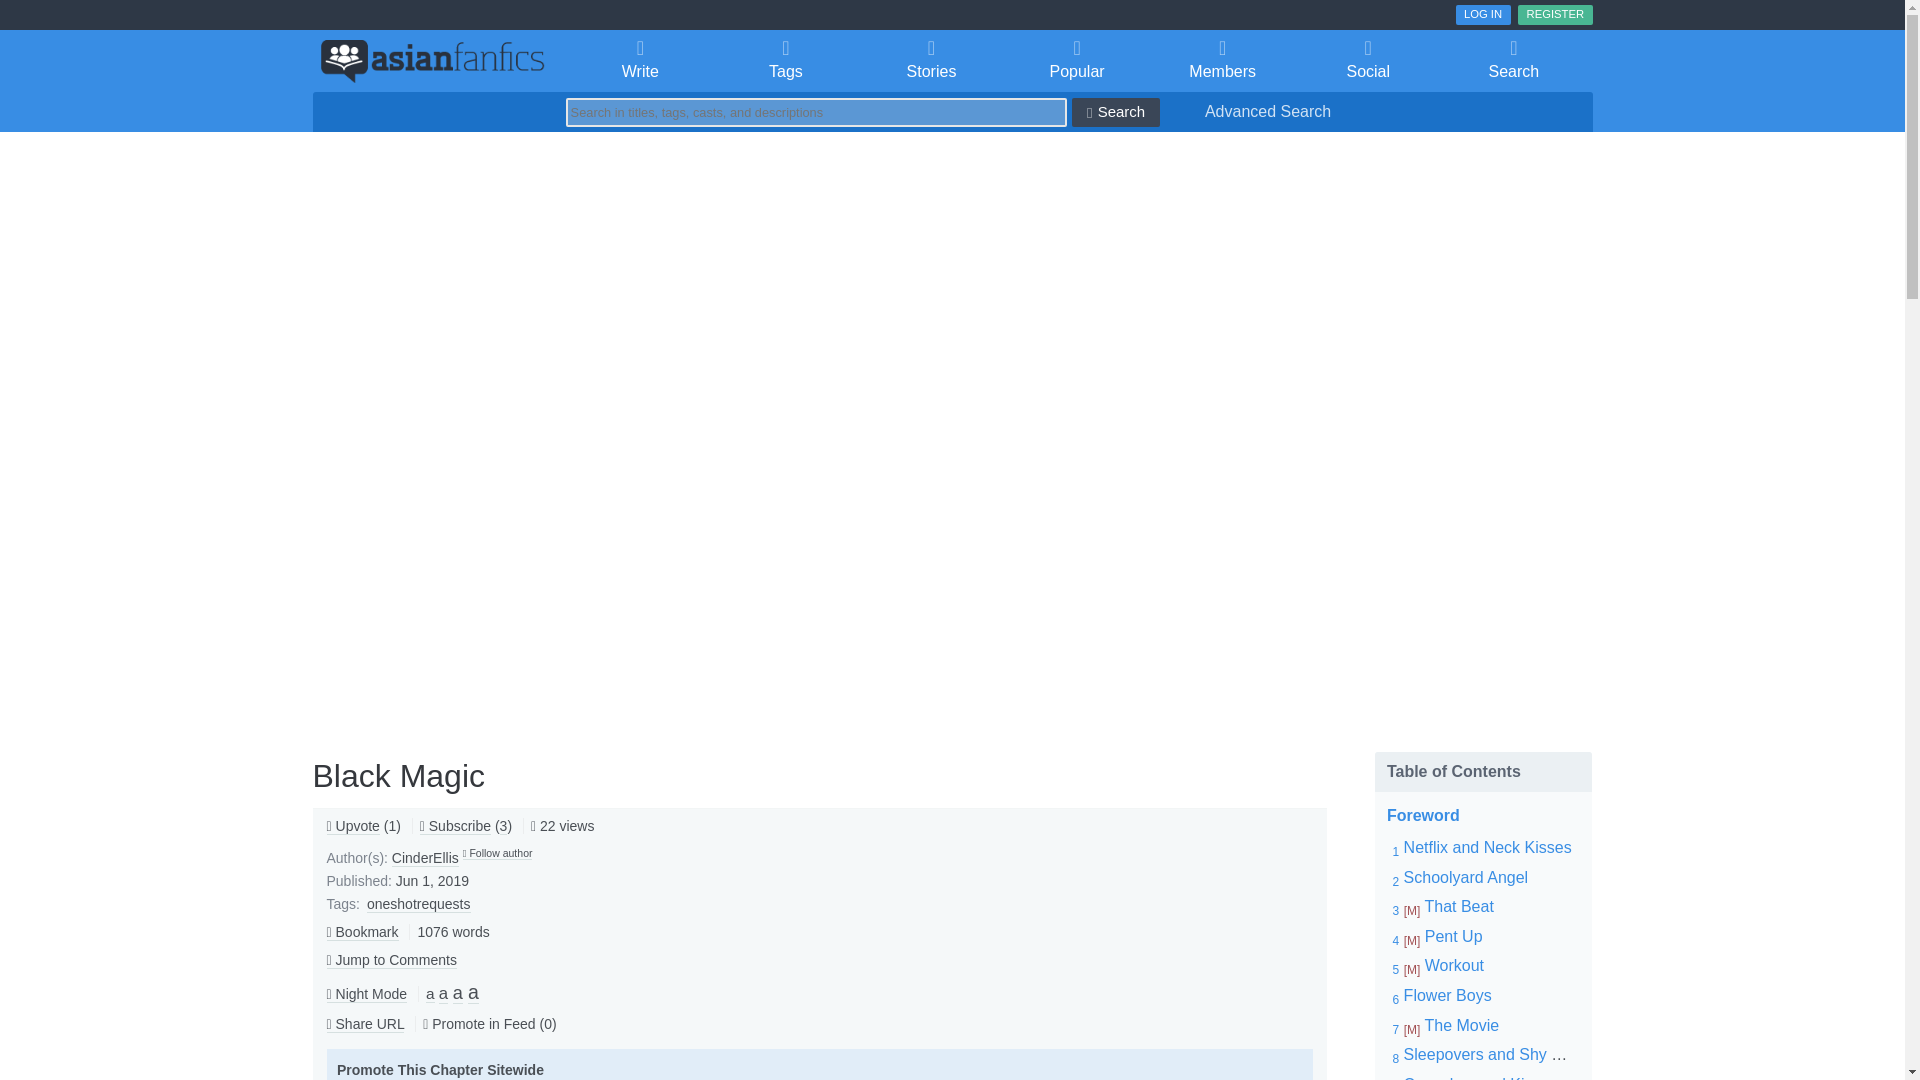 The width and height of the screenshot is (1920, 1080). Describe the element at coordinates (785, 60) in the screenshot. I see `Tags` at that location.